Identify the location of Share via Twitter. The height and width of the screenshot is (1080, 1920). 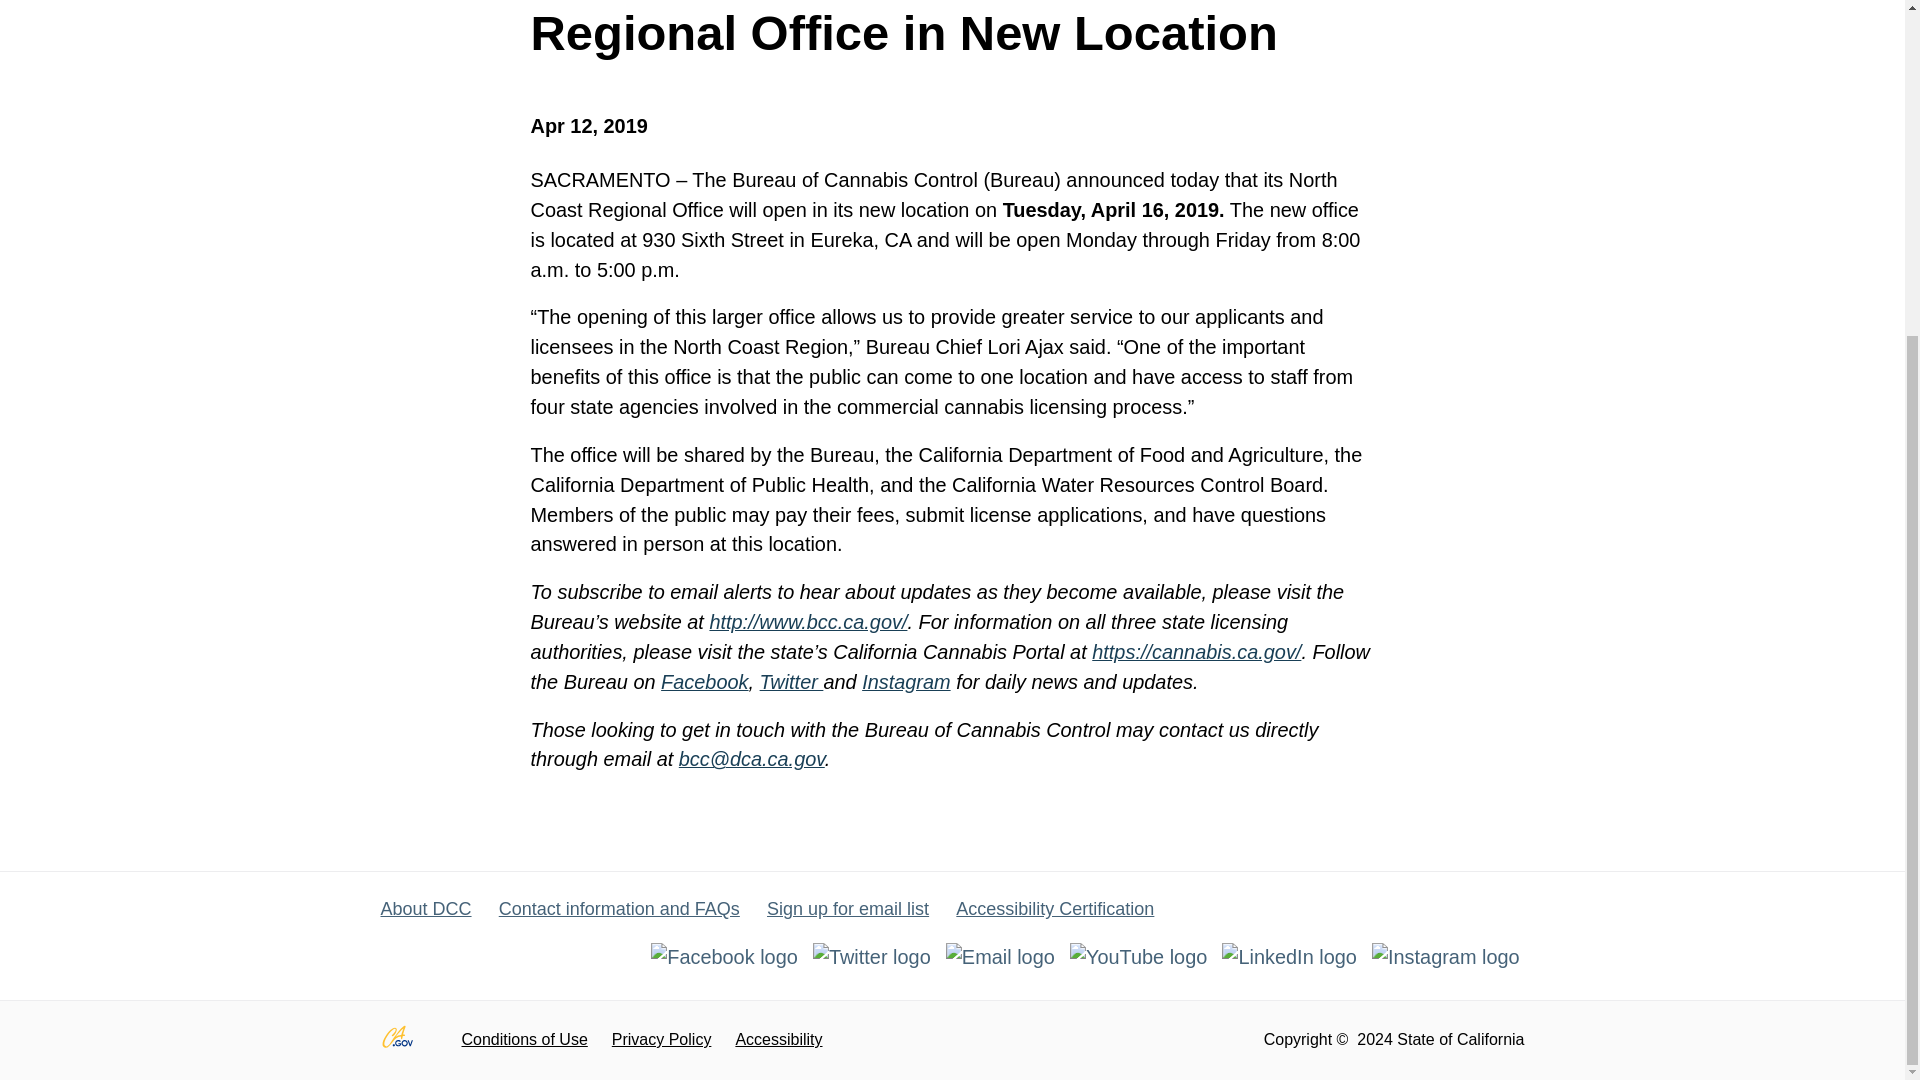
(874, 956).